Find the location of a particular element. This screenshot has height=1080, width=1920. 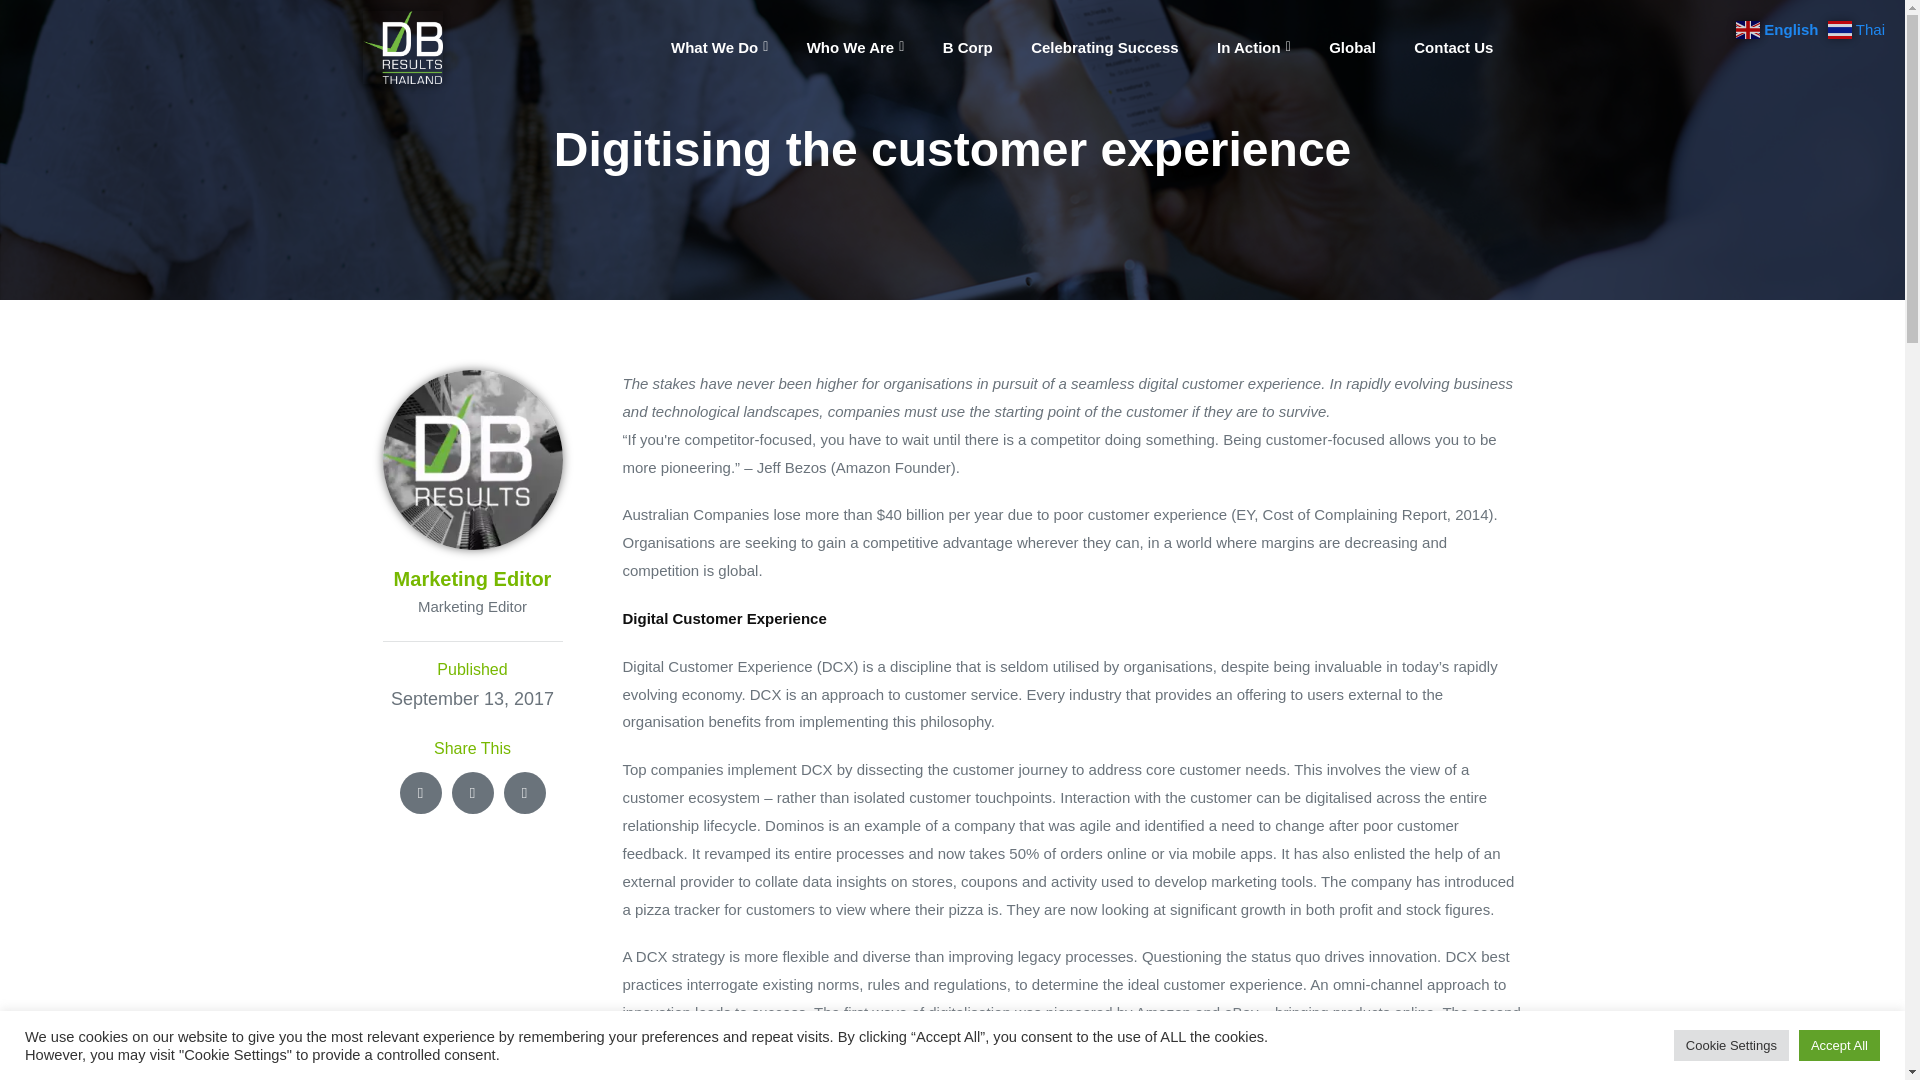

In Action is located at coordinates (1254, 47).